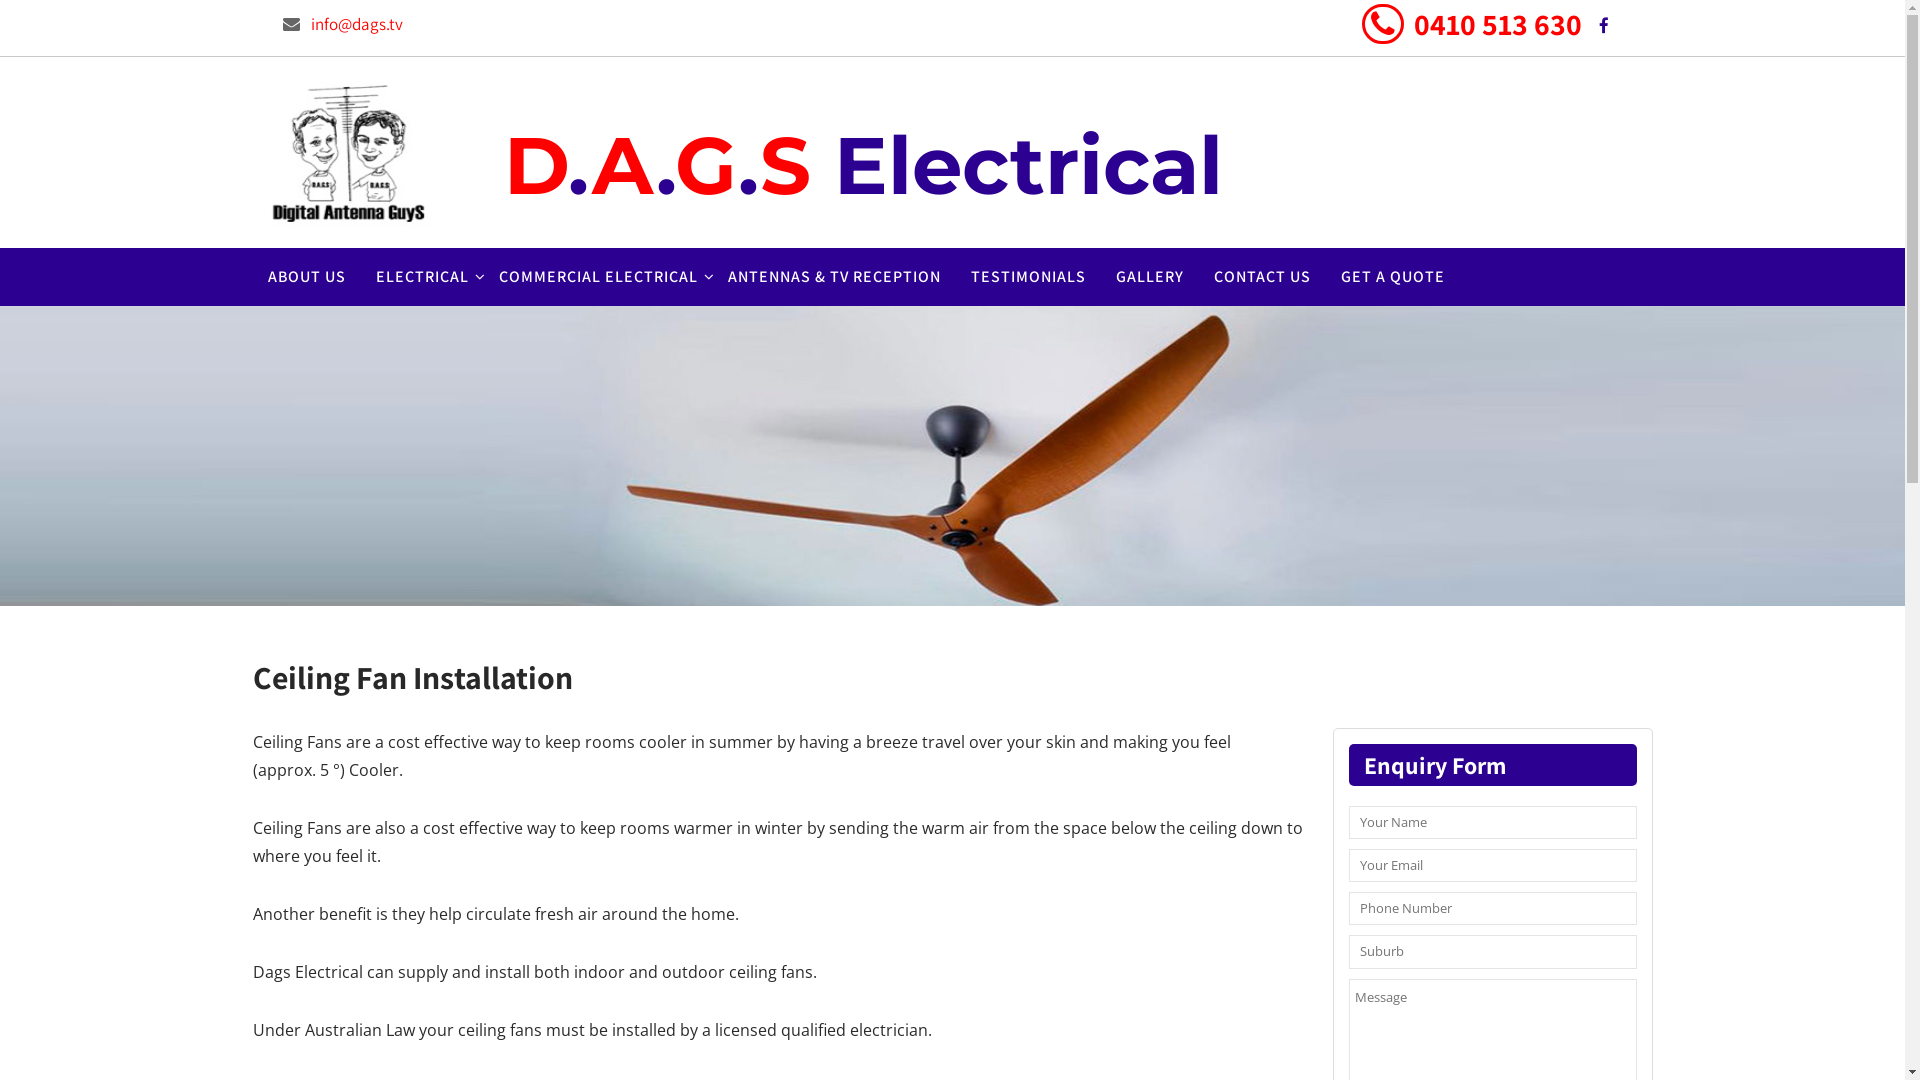 This screenshot has height=1080, width=1920. I want to click on ELECTRICAL, so click(422, 276).